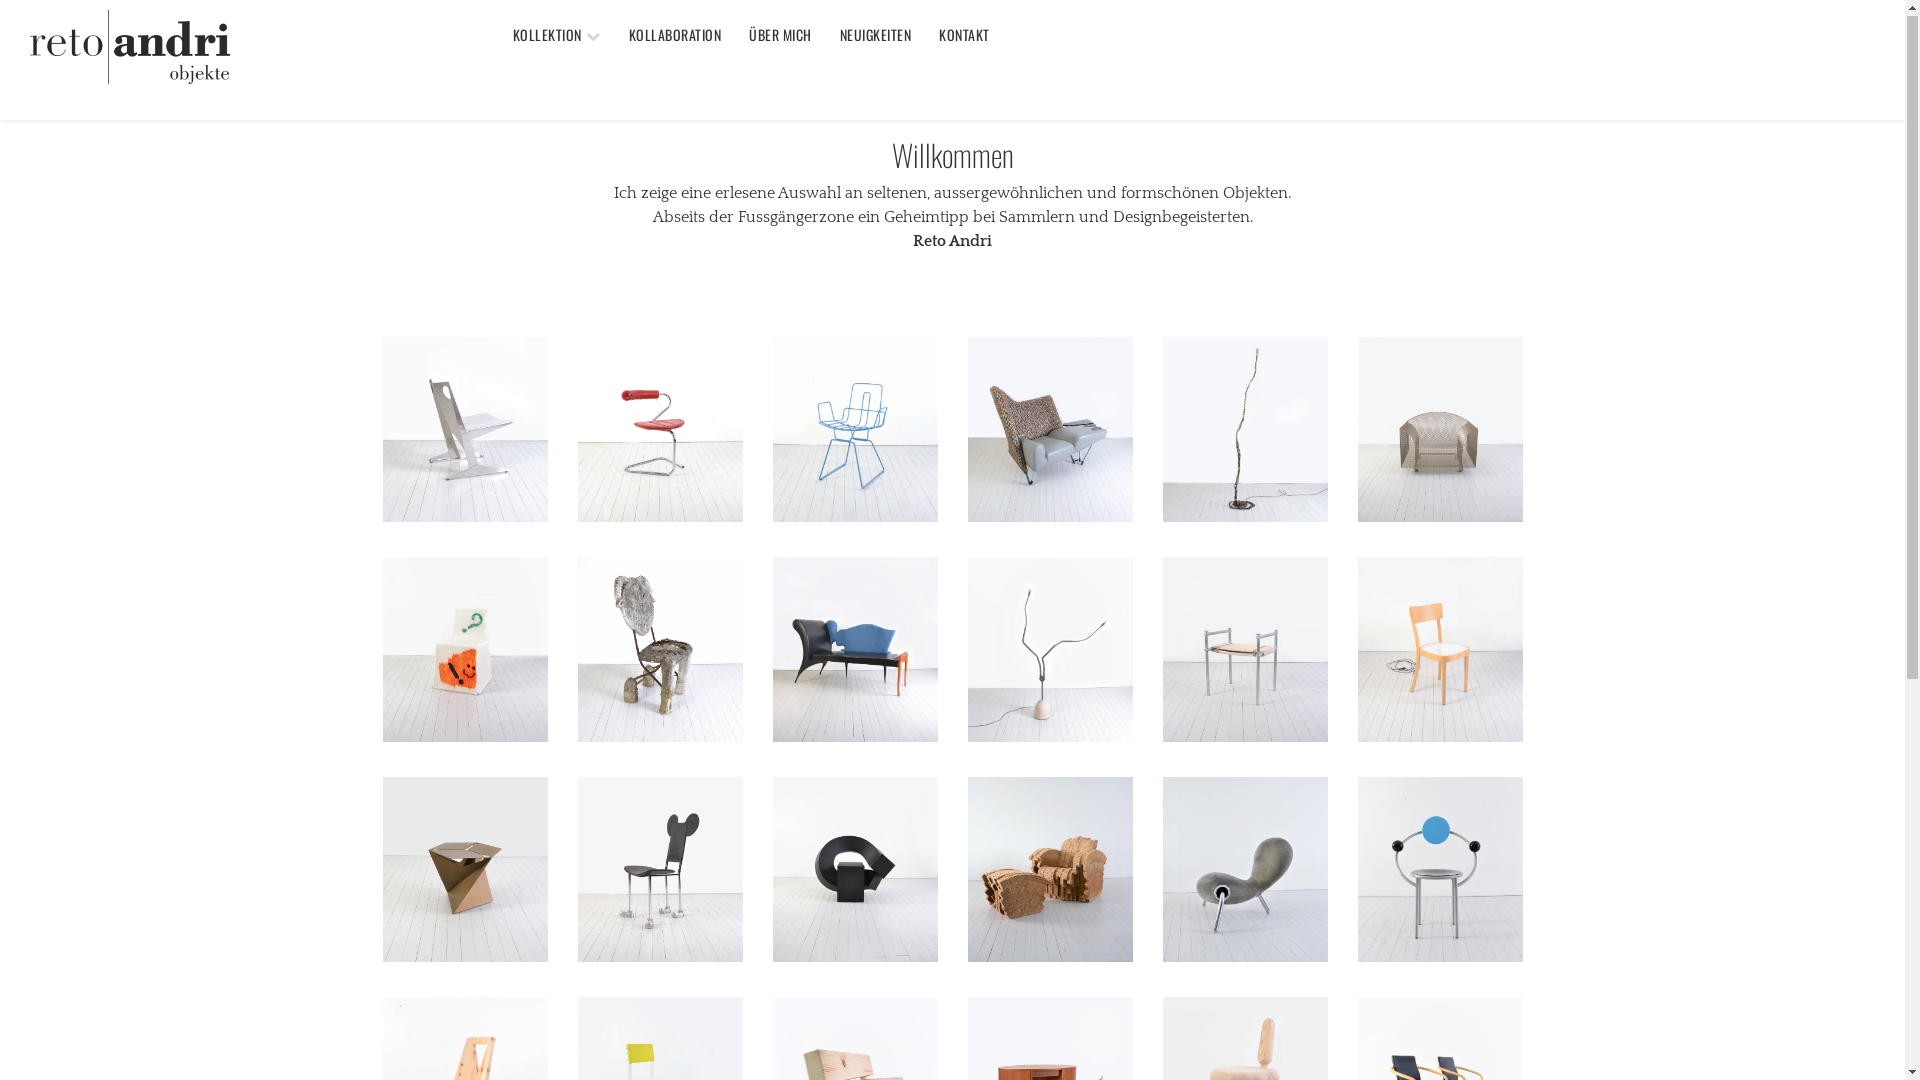 The width and height of the screenshot is (1920, 1080). I want to click on Stefan Wewerka- B5 Tecta, so click(660, 432).